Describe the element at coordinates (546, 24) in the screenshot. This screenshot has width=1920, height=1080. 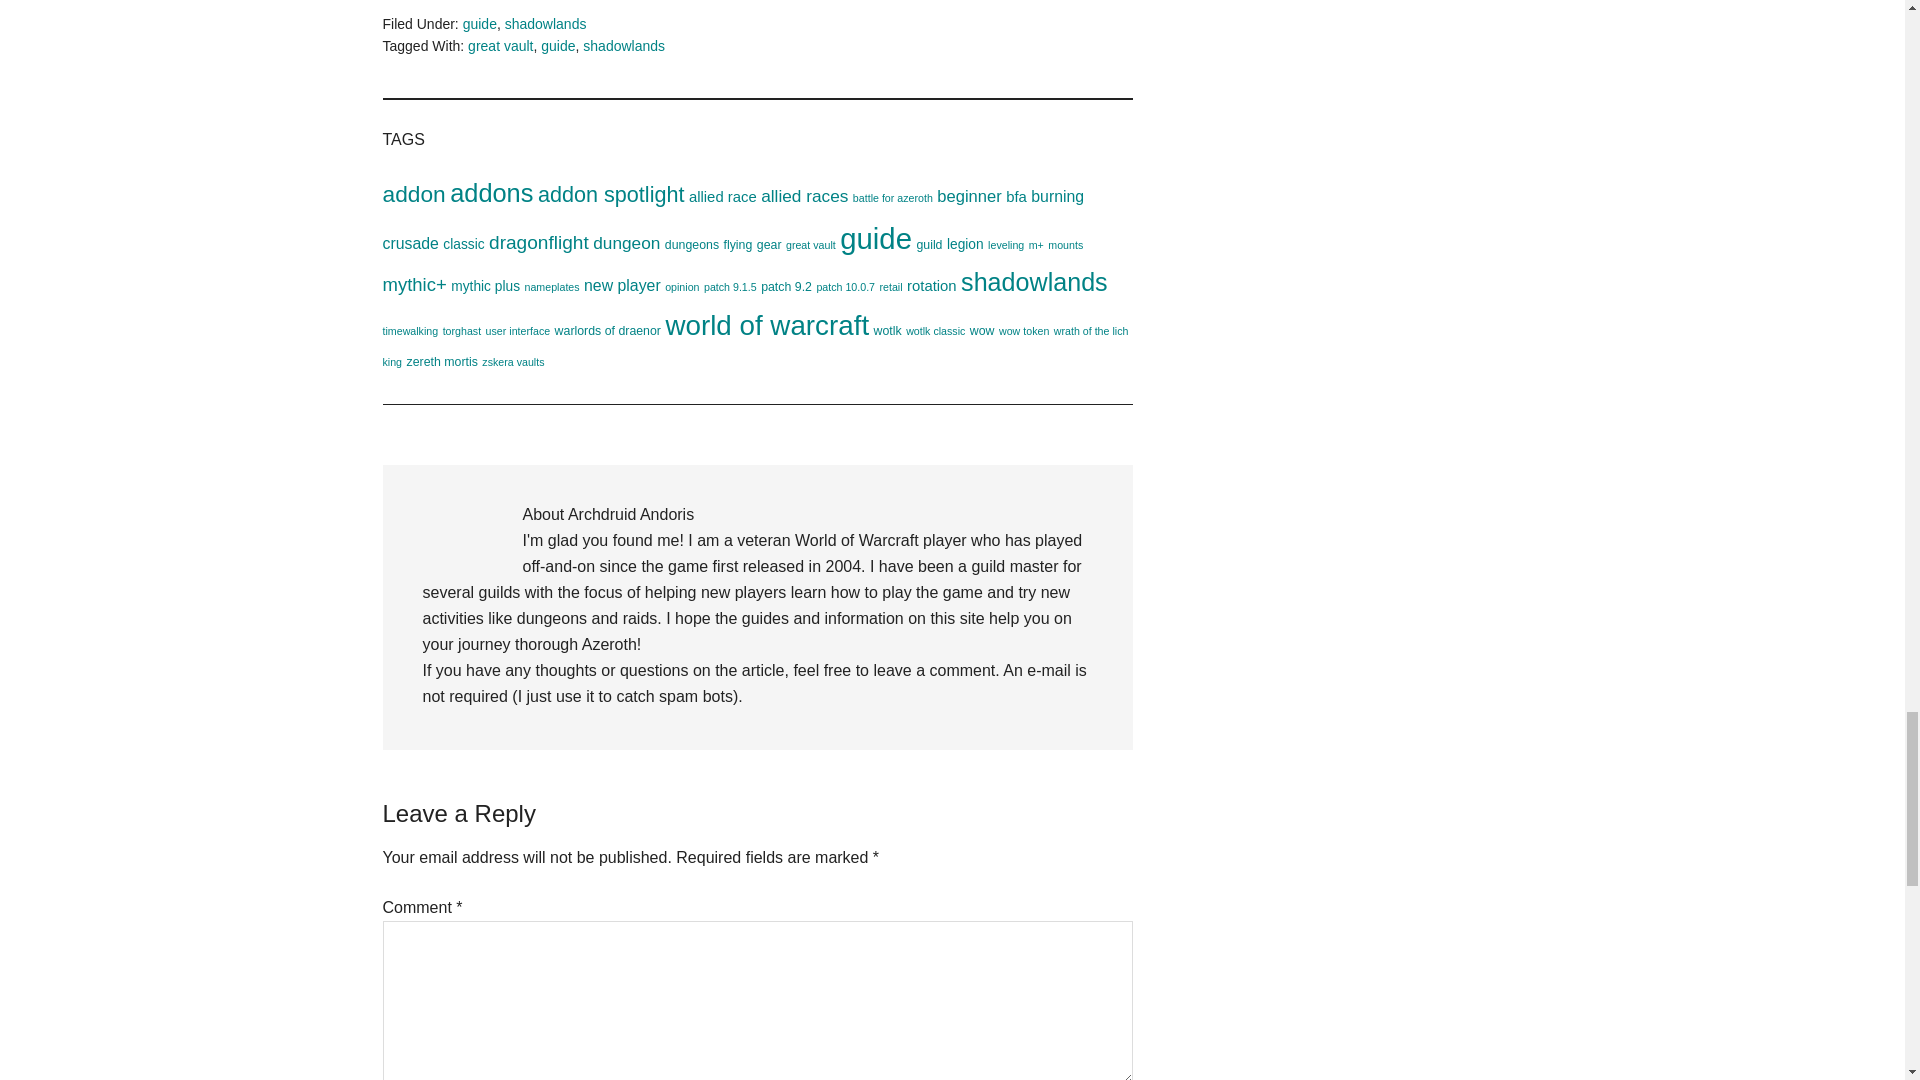
I see `shadowlands` at that location.